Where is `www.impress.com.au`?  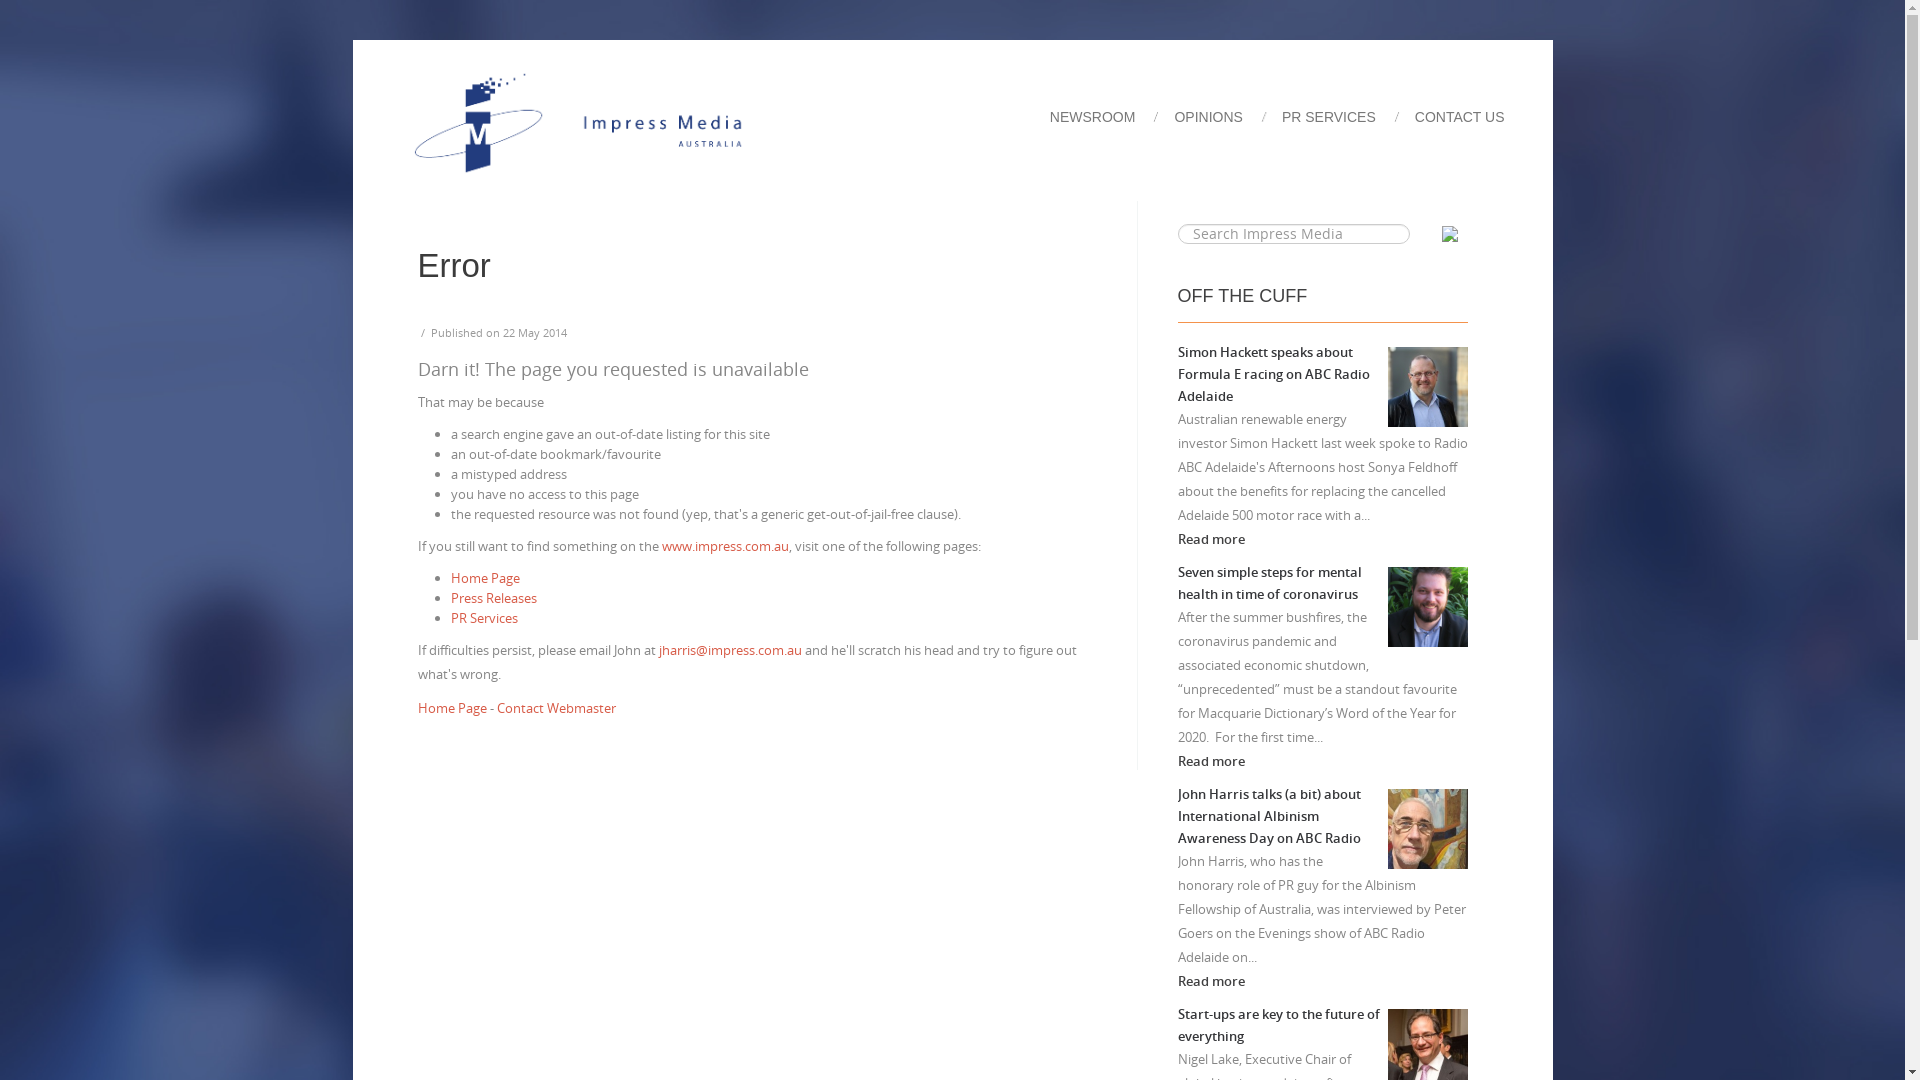 www.impress.com.au is located at coordinates (726, 546).